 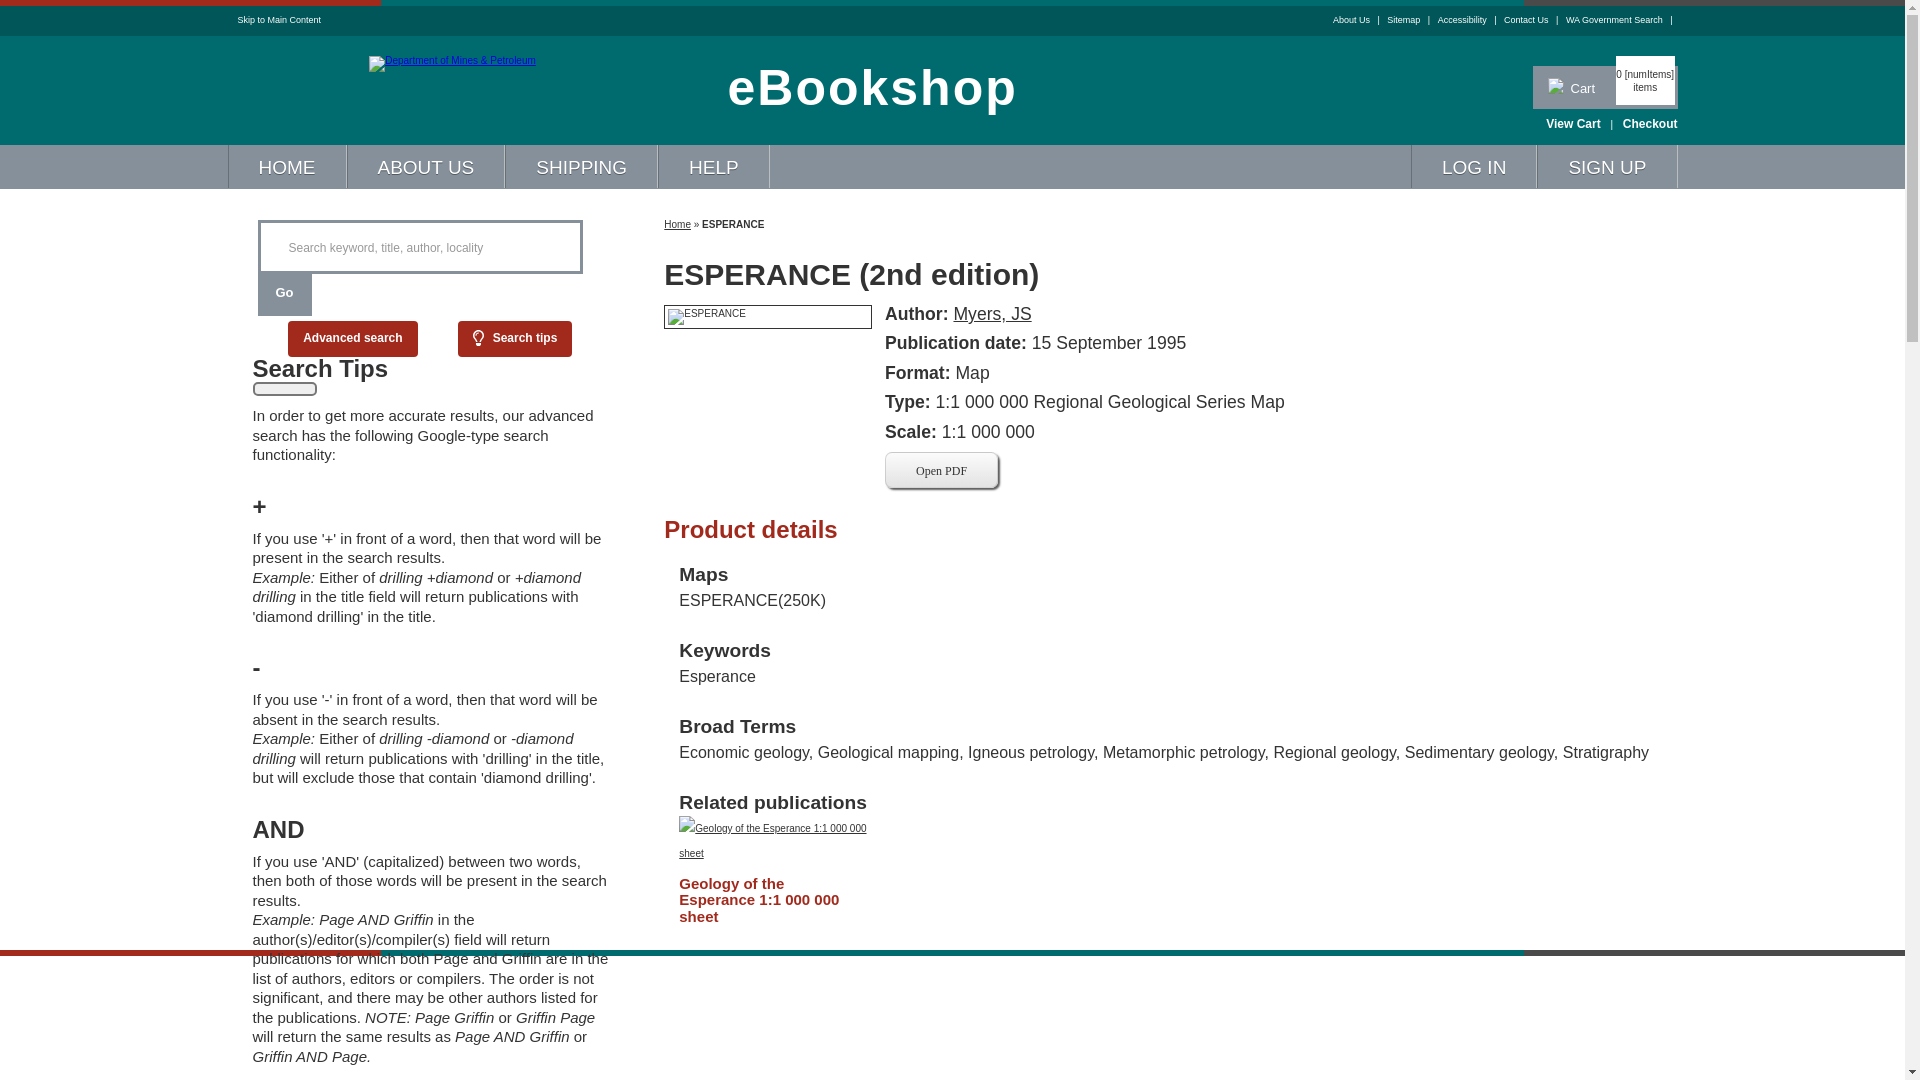 I want to click on Skip to Main Content, so click(x=280, y=20).